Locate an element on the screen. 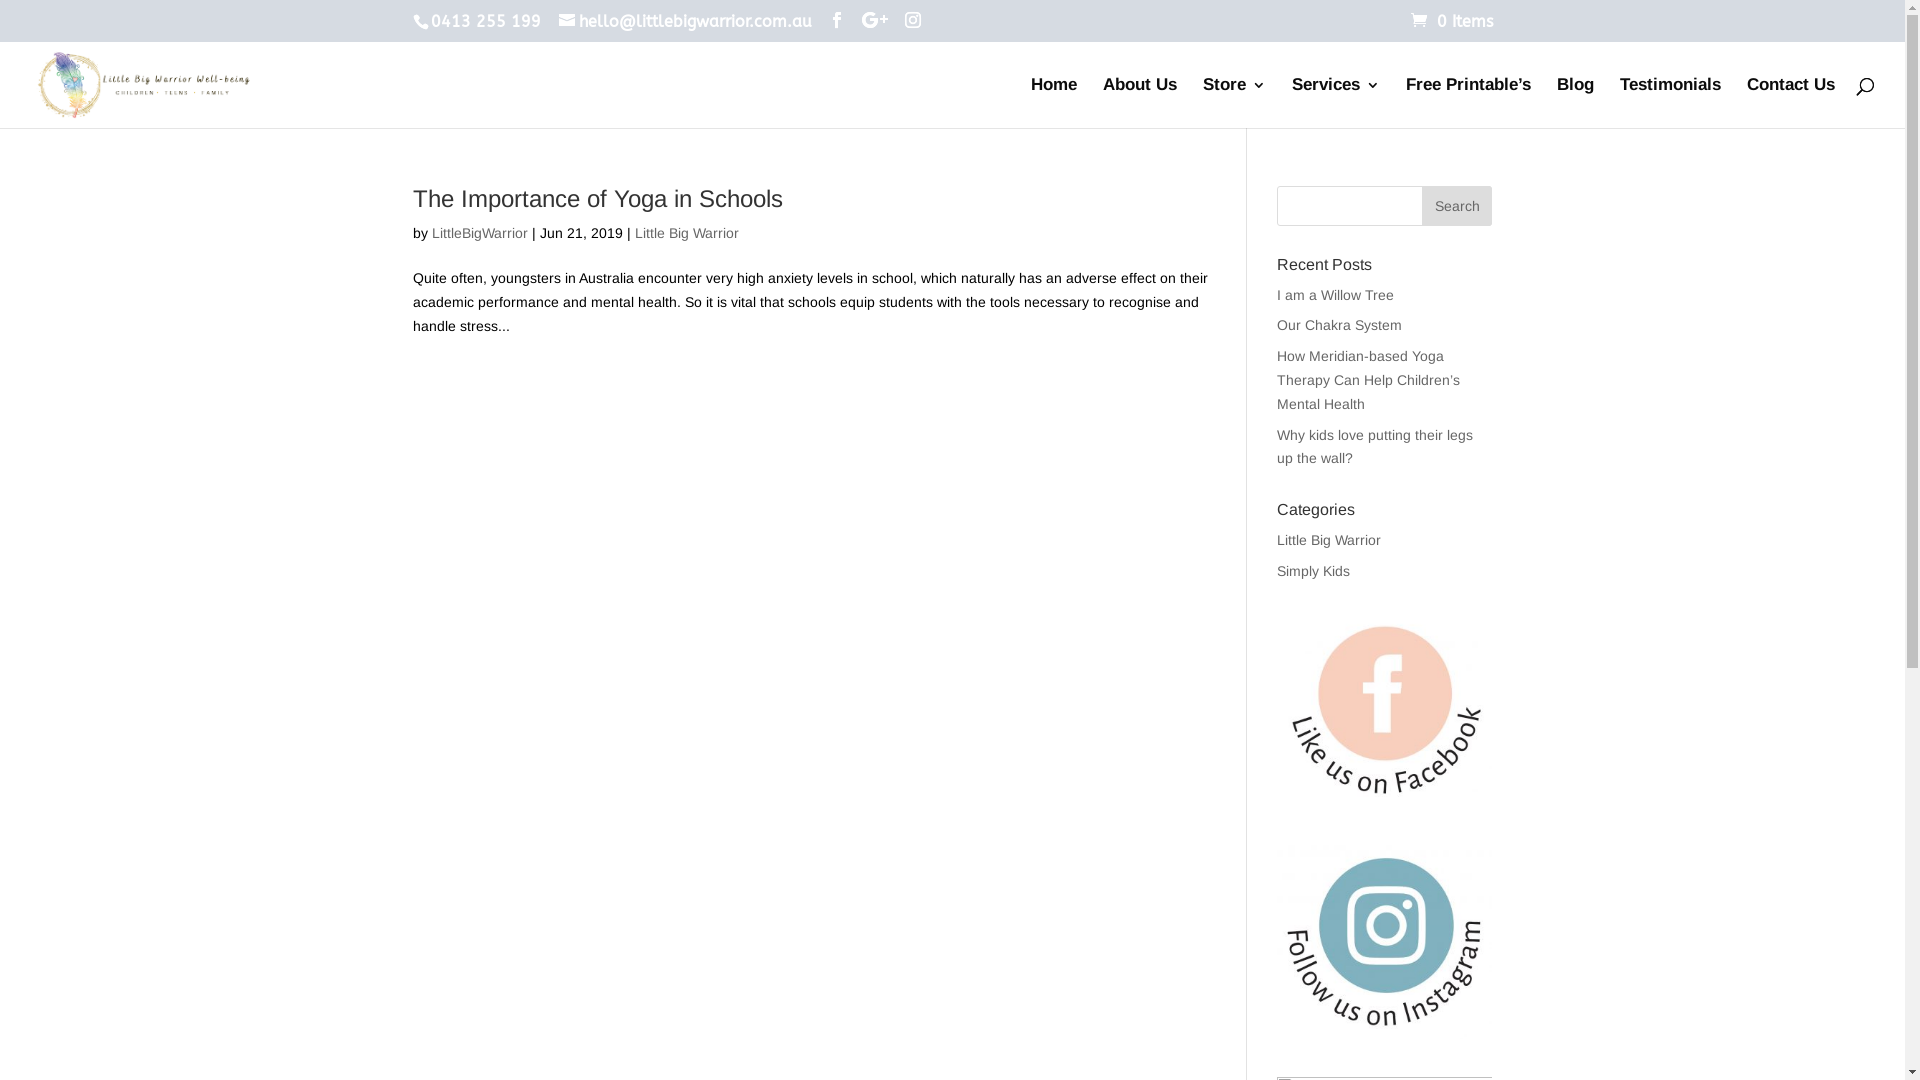 This screenshot has width=1920, height=1080. Blog is located at coordinates (1576, 102).